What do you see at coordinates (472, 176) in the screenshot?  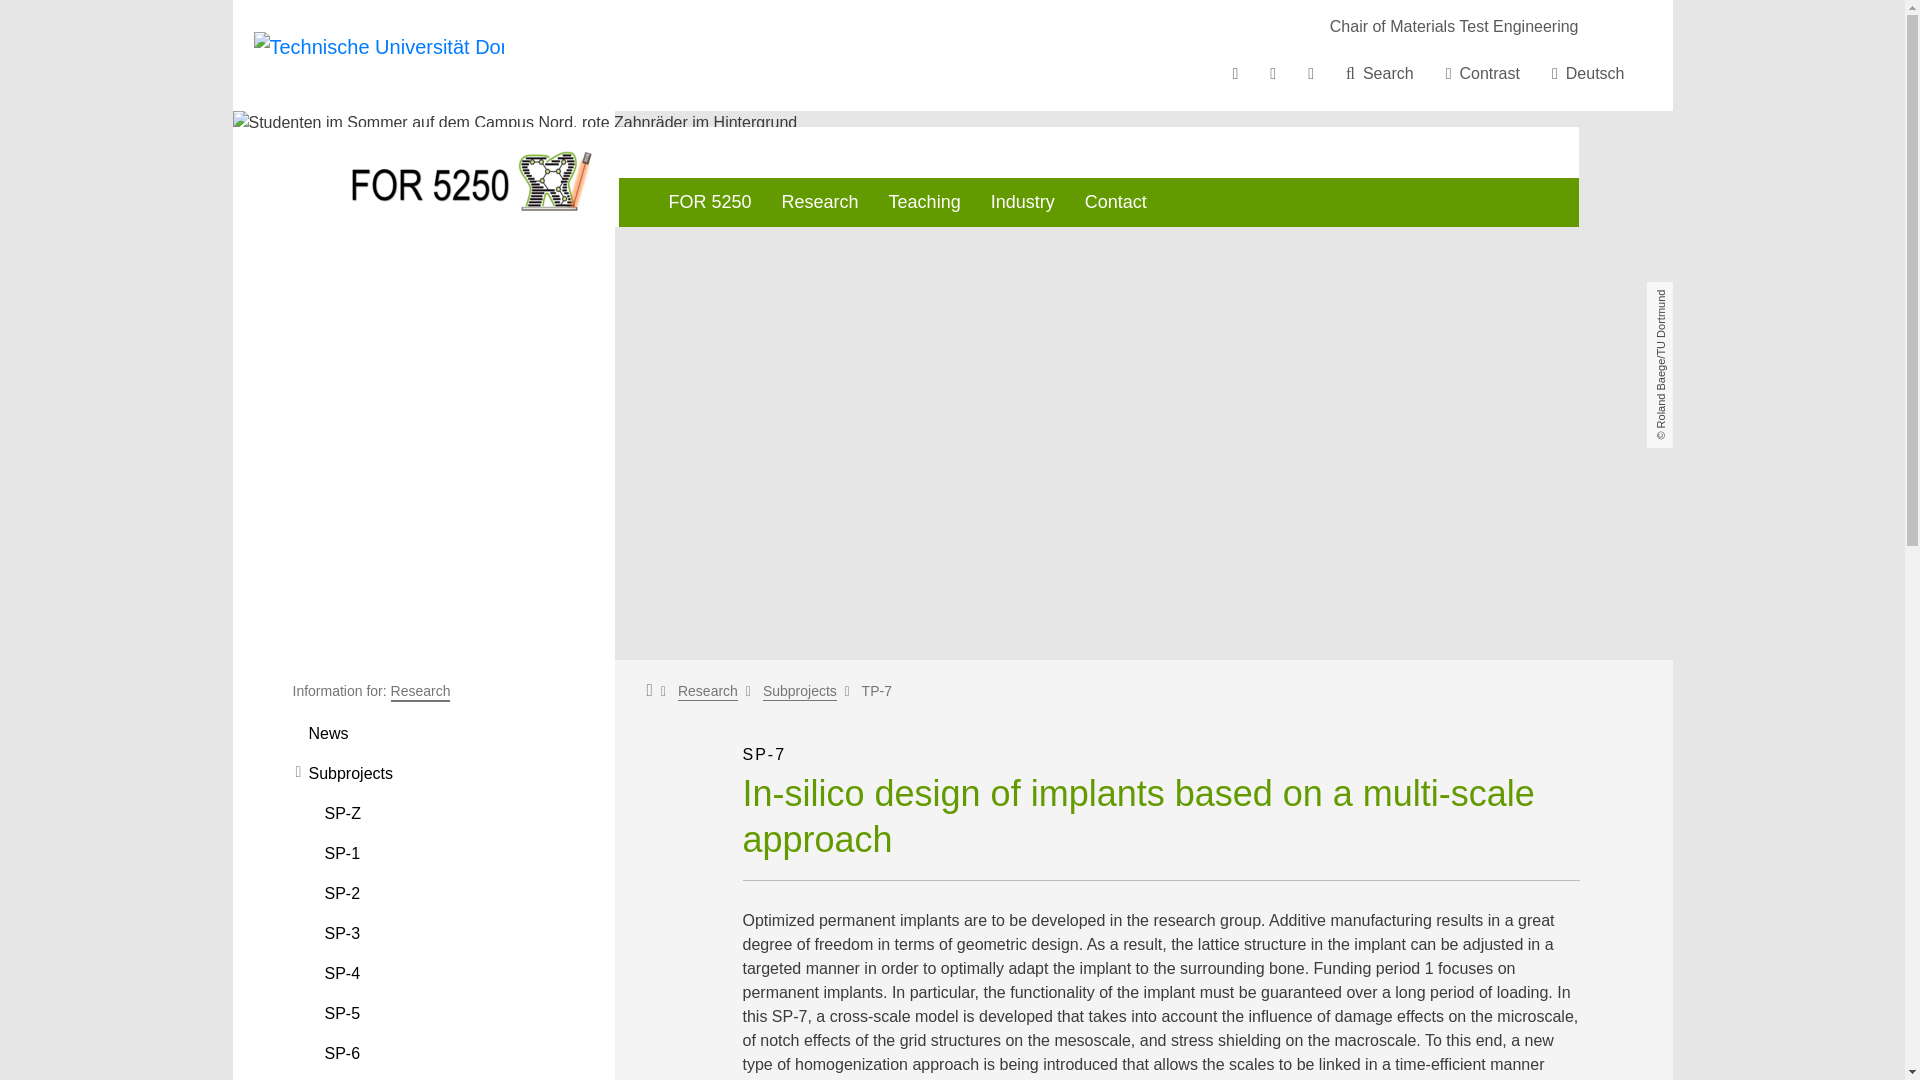 I see `Logo FOR 5250` at bounding box center [472, 176].